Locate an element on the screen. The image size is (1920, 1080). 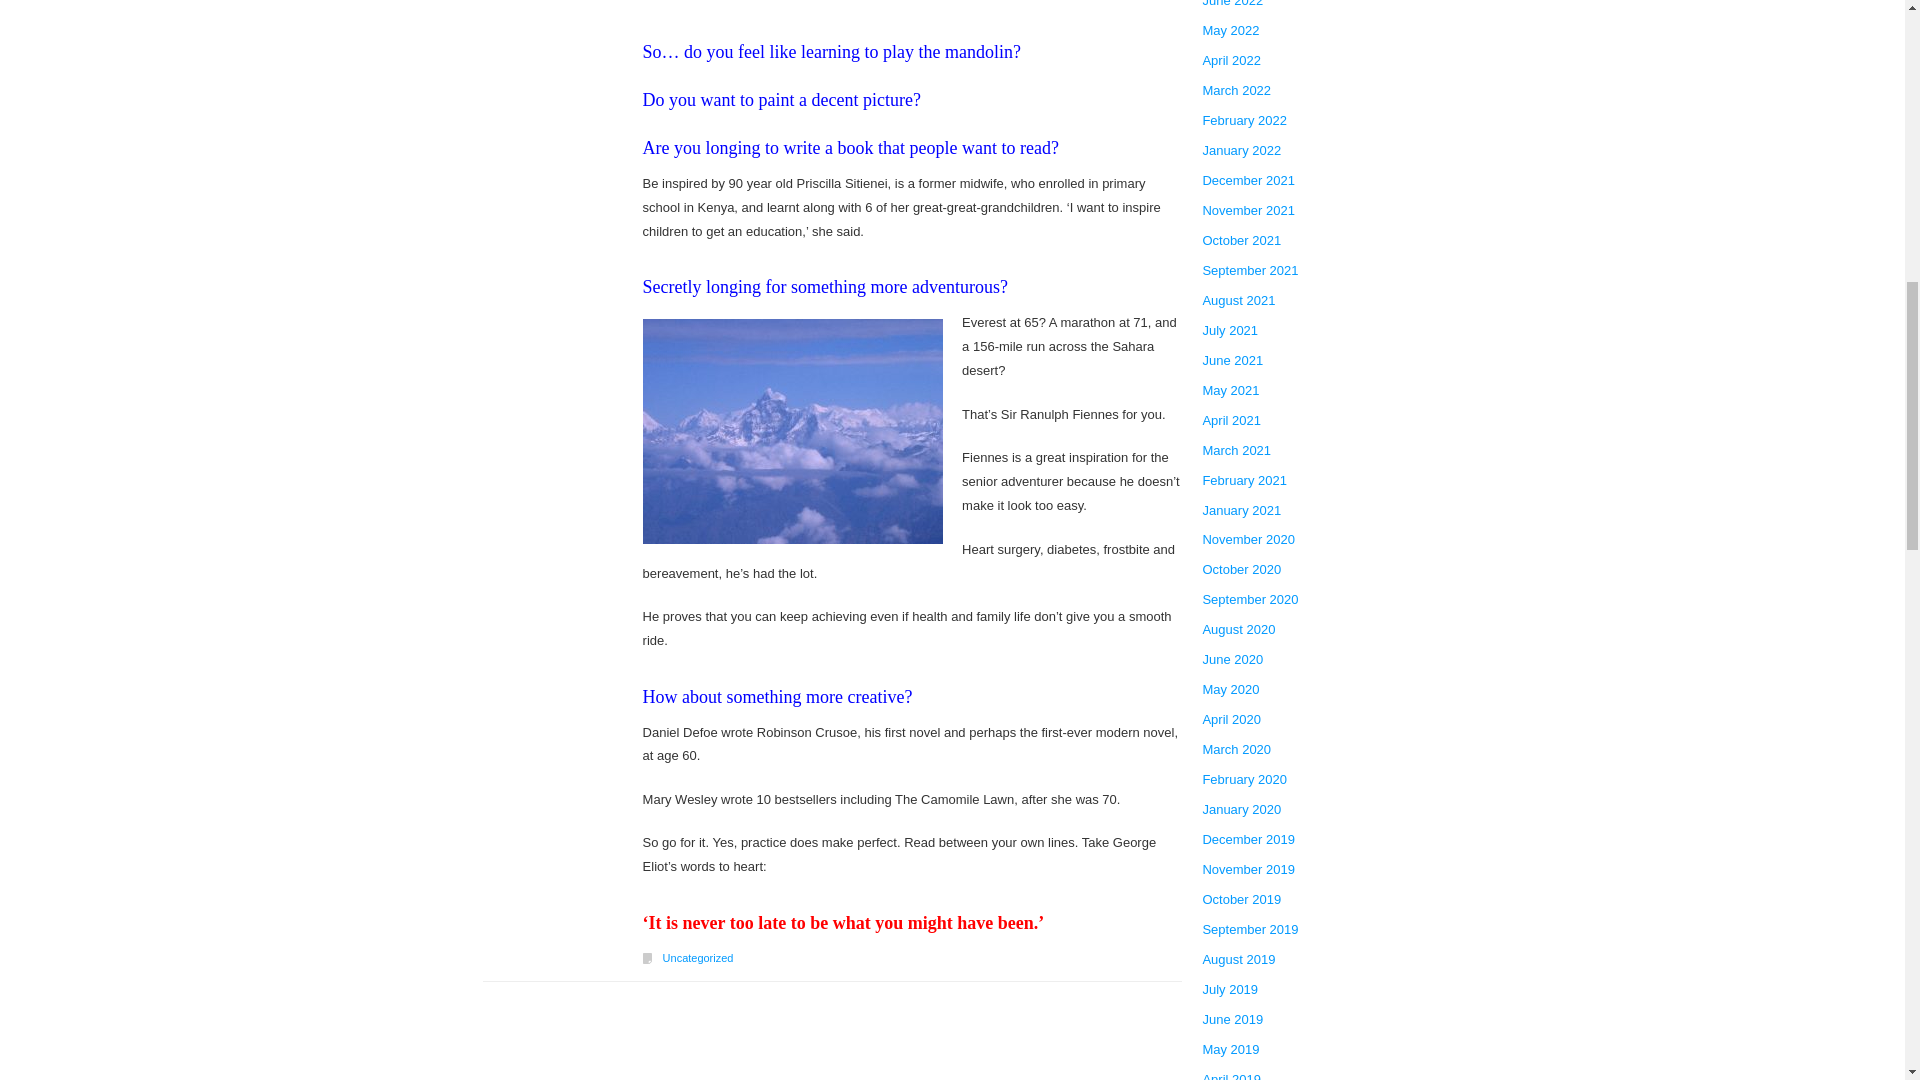
March 2022 is located at coordinates (1236, 90).